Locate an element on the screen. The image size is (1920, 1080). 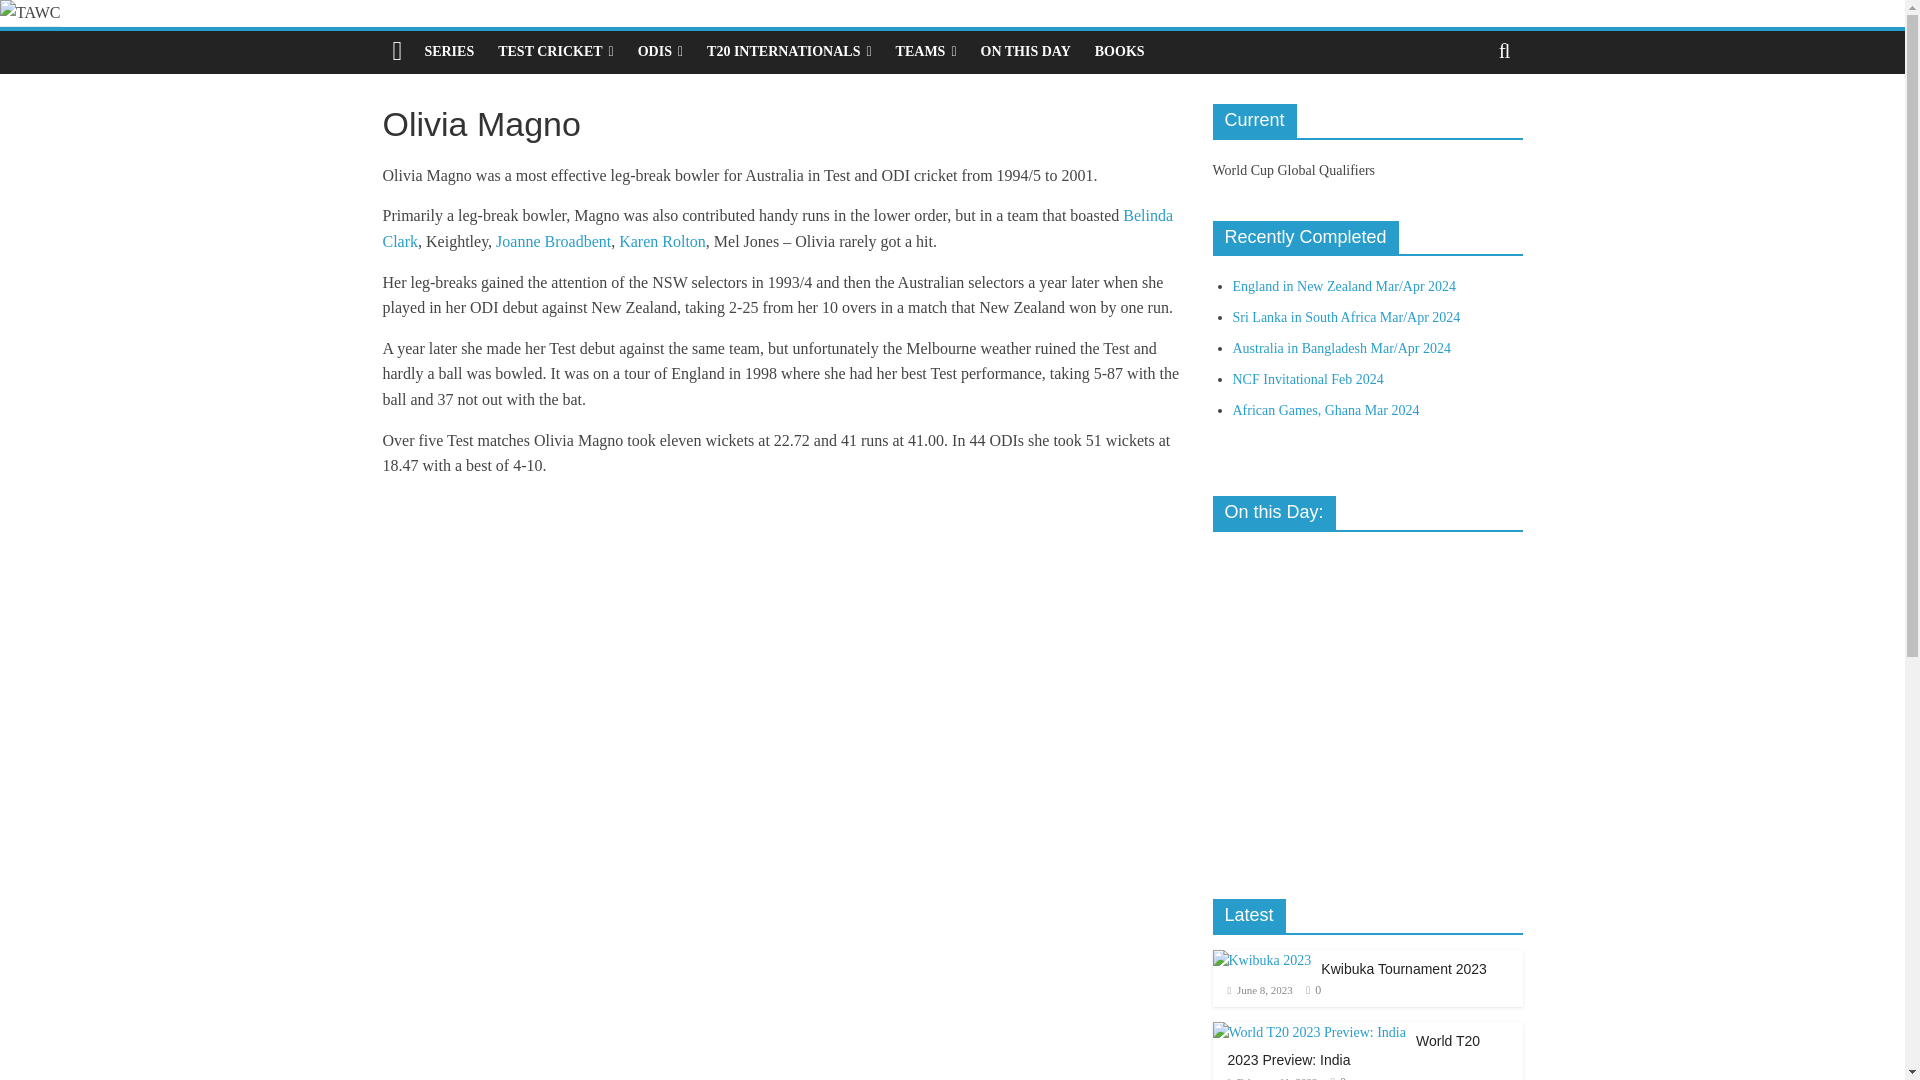
World T20 2023 Preview: India is located at coordinates (1354, 1050).